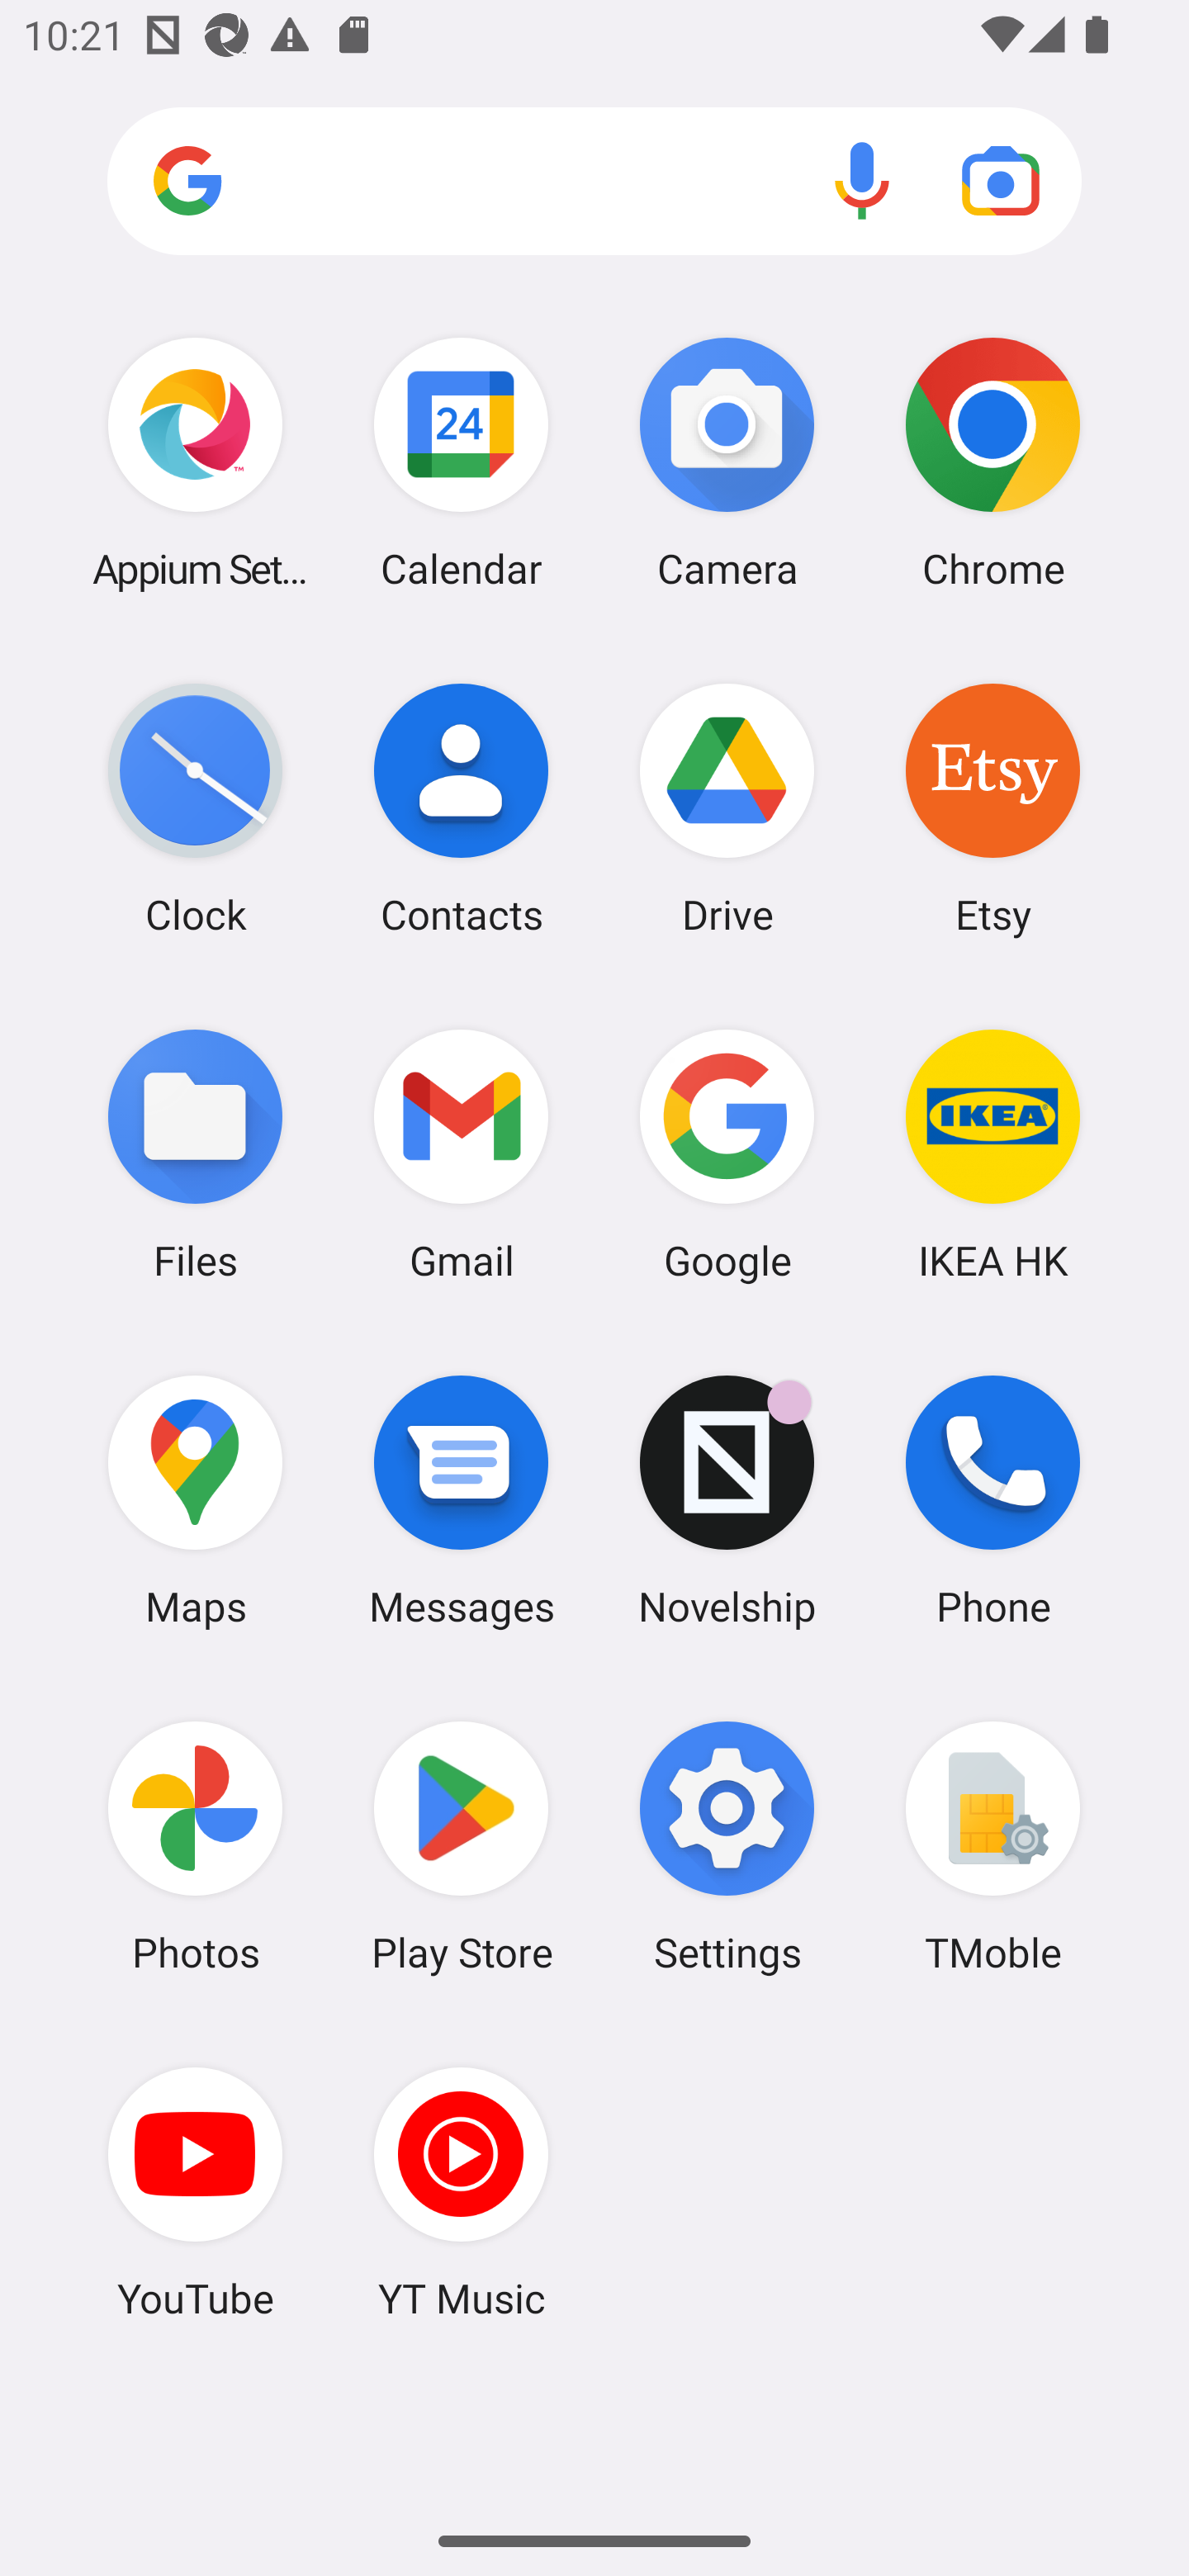 This screenshot has width=1189, height=2576. I want to click on Settings, so click(727, 1847).